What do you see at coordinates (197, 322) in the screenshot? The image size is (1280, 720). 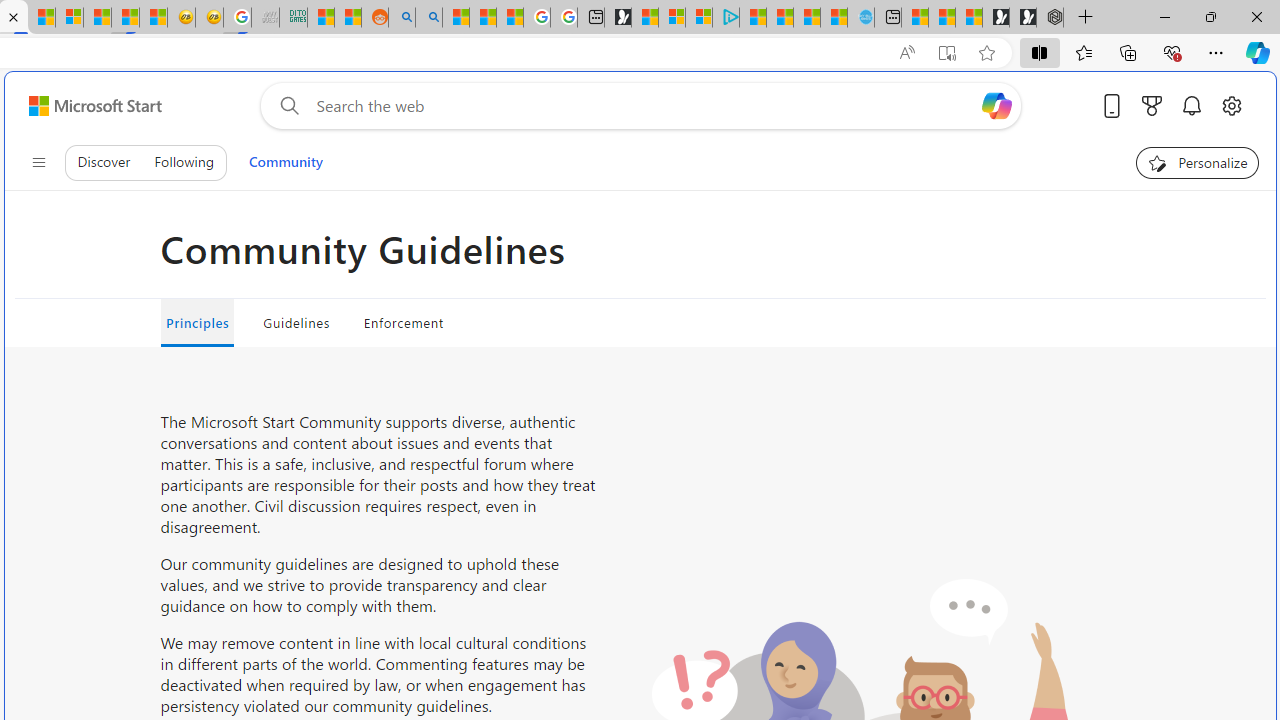 I see `Principles` at bounding box center [197, 322].